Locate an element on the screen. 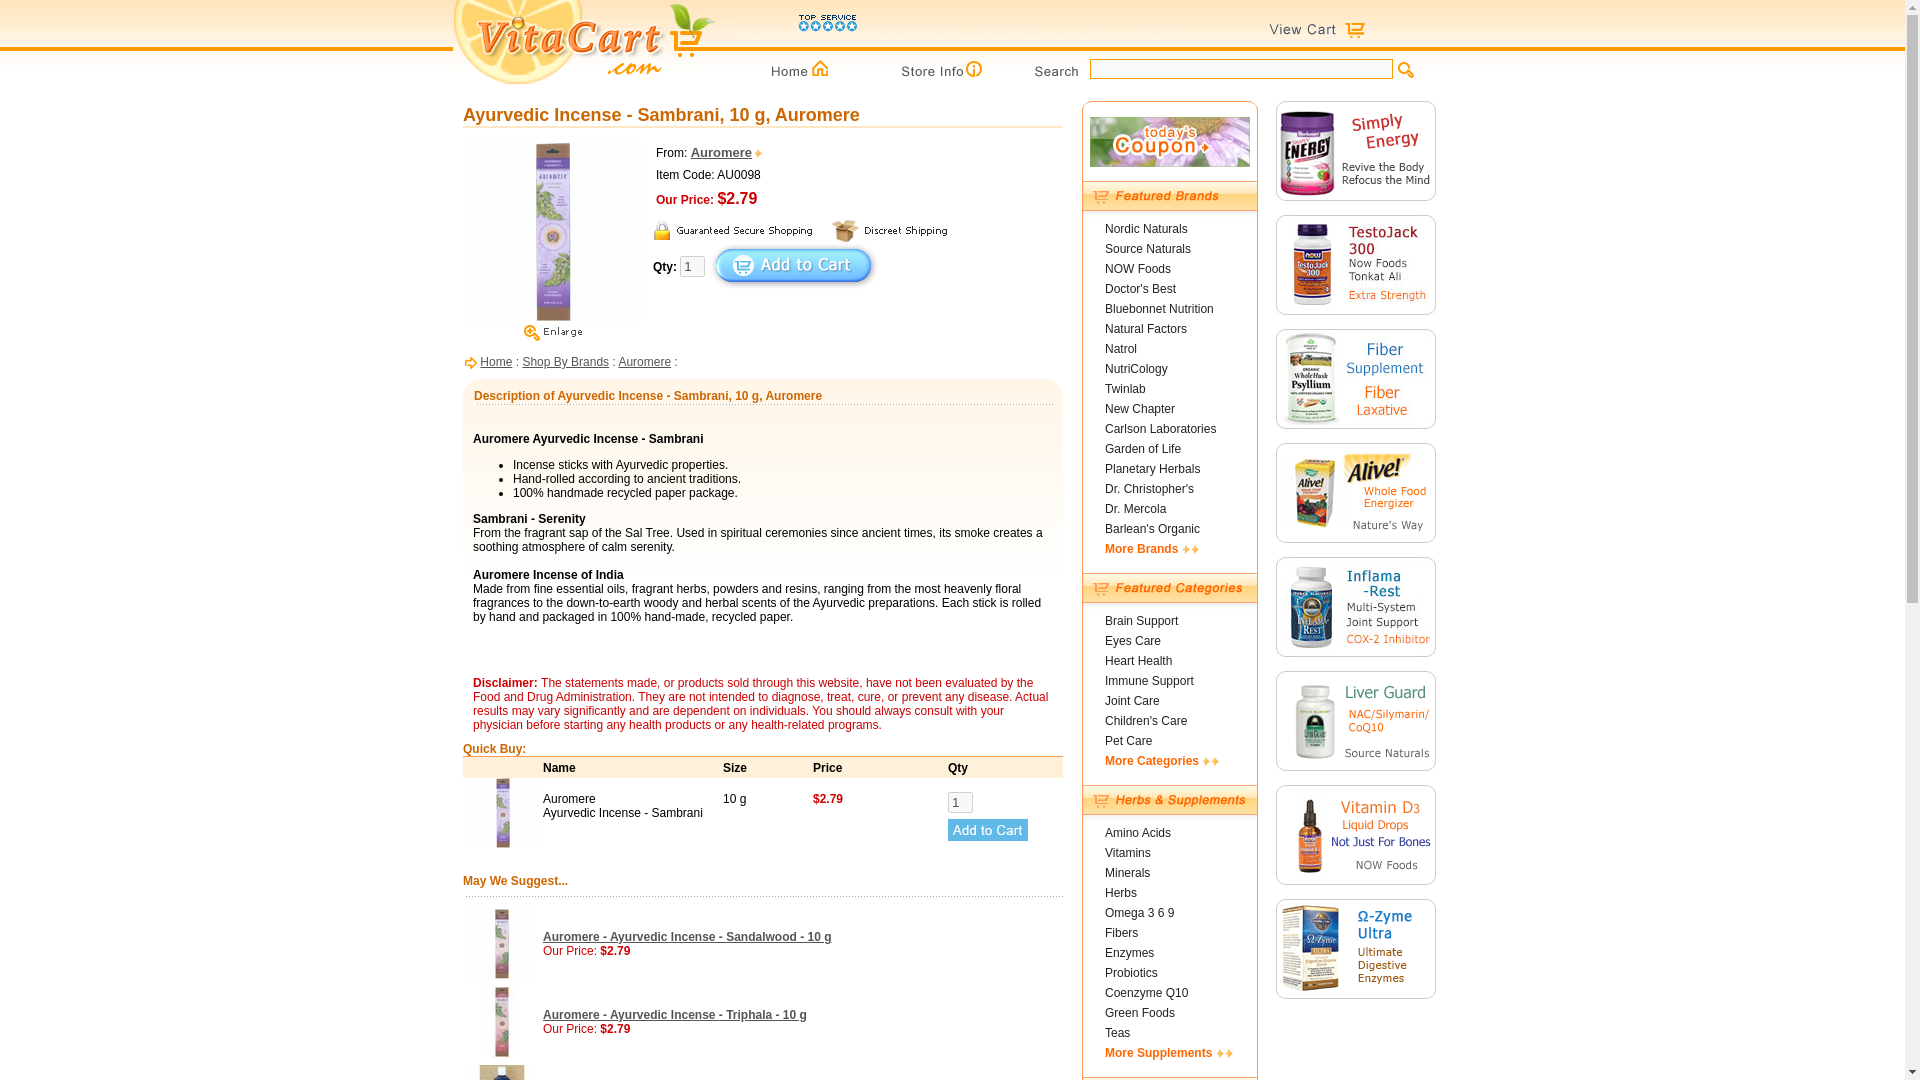 This screenshot has width=1920, height=1080. Carlson Laboratories is located at coordinates (1160, 429).